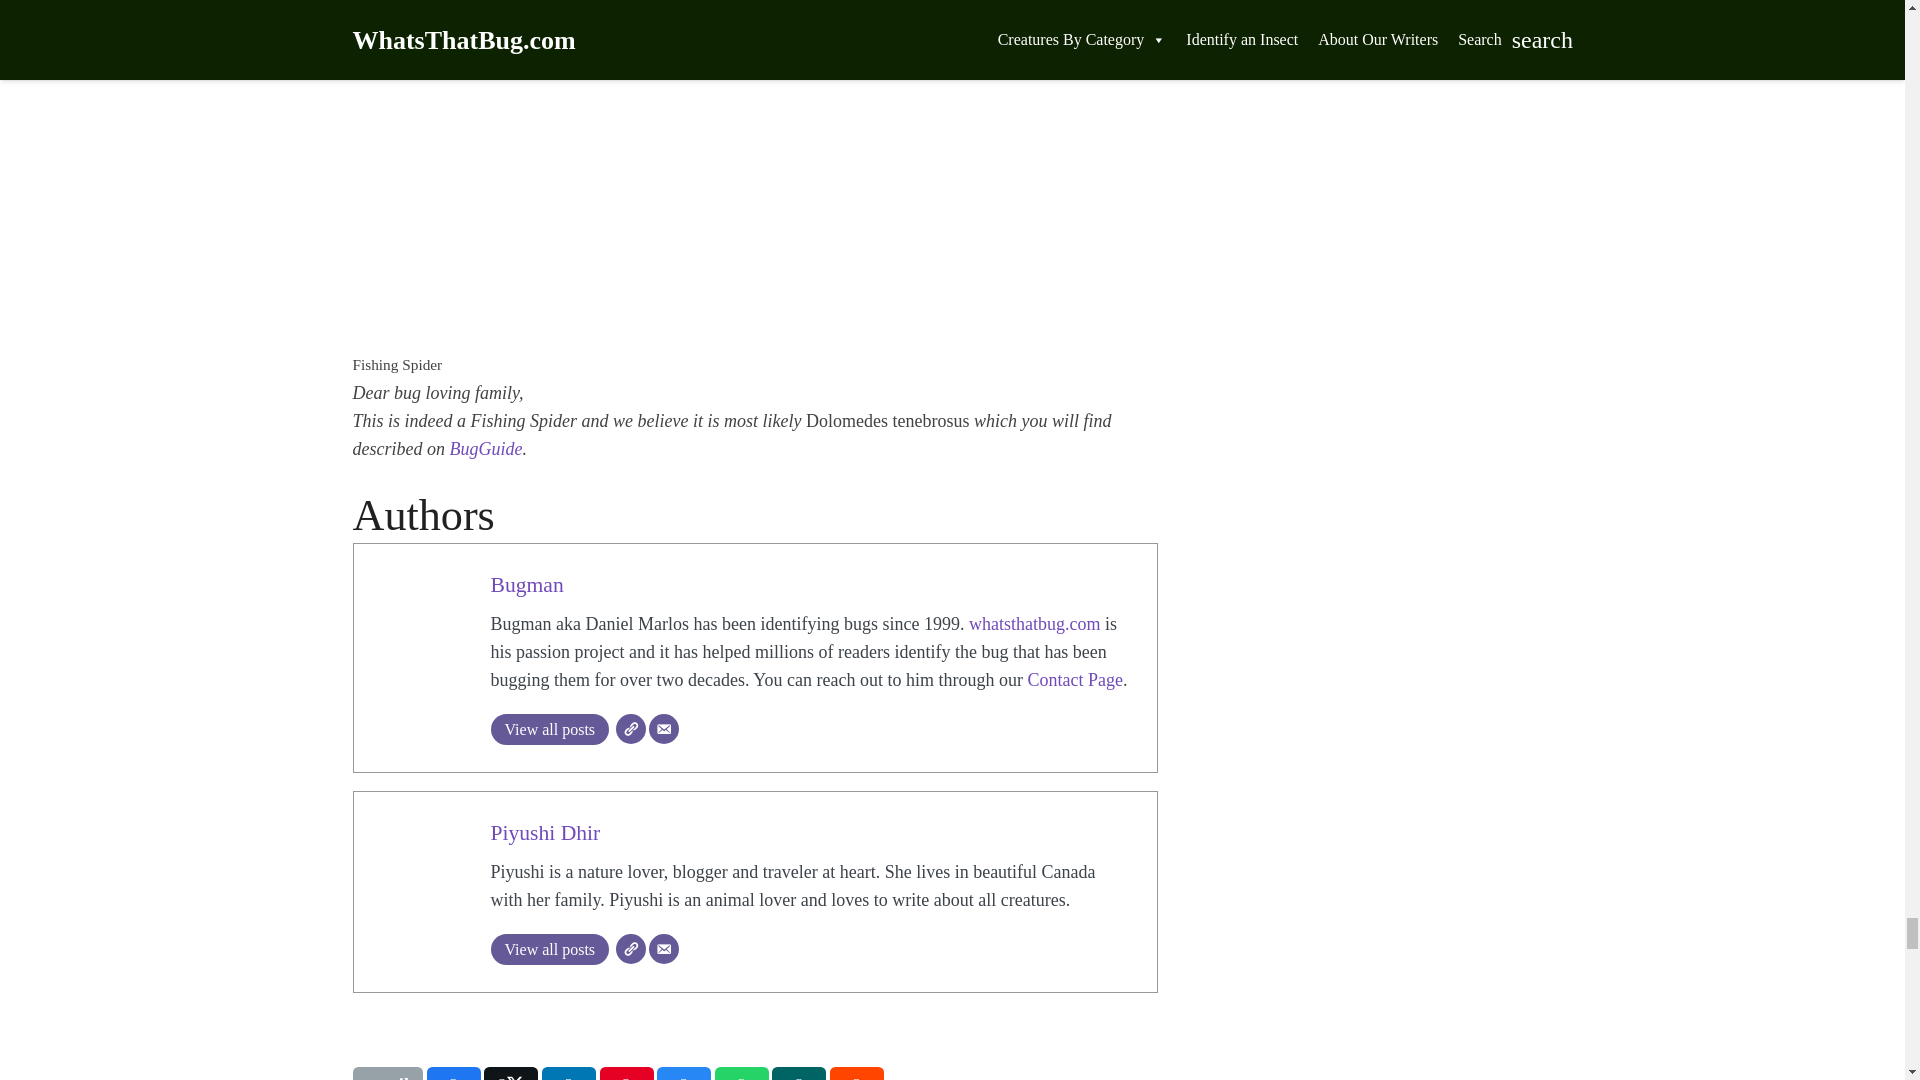 This screenshot has height=1080, width=1920. What do you see at coordinates (526, 585) in the screenshot?
I see `Bugman` at bounding box center [526, 585].